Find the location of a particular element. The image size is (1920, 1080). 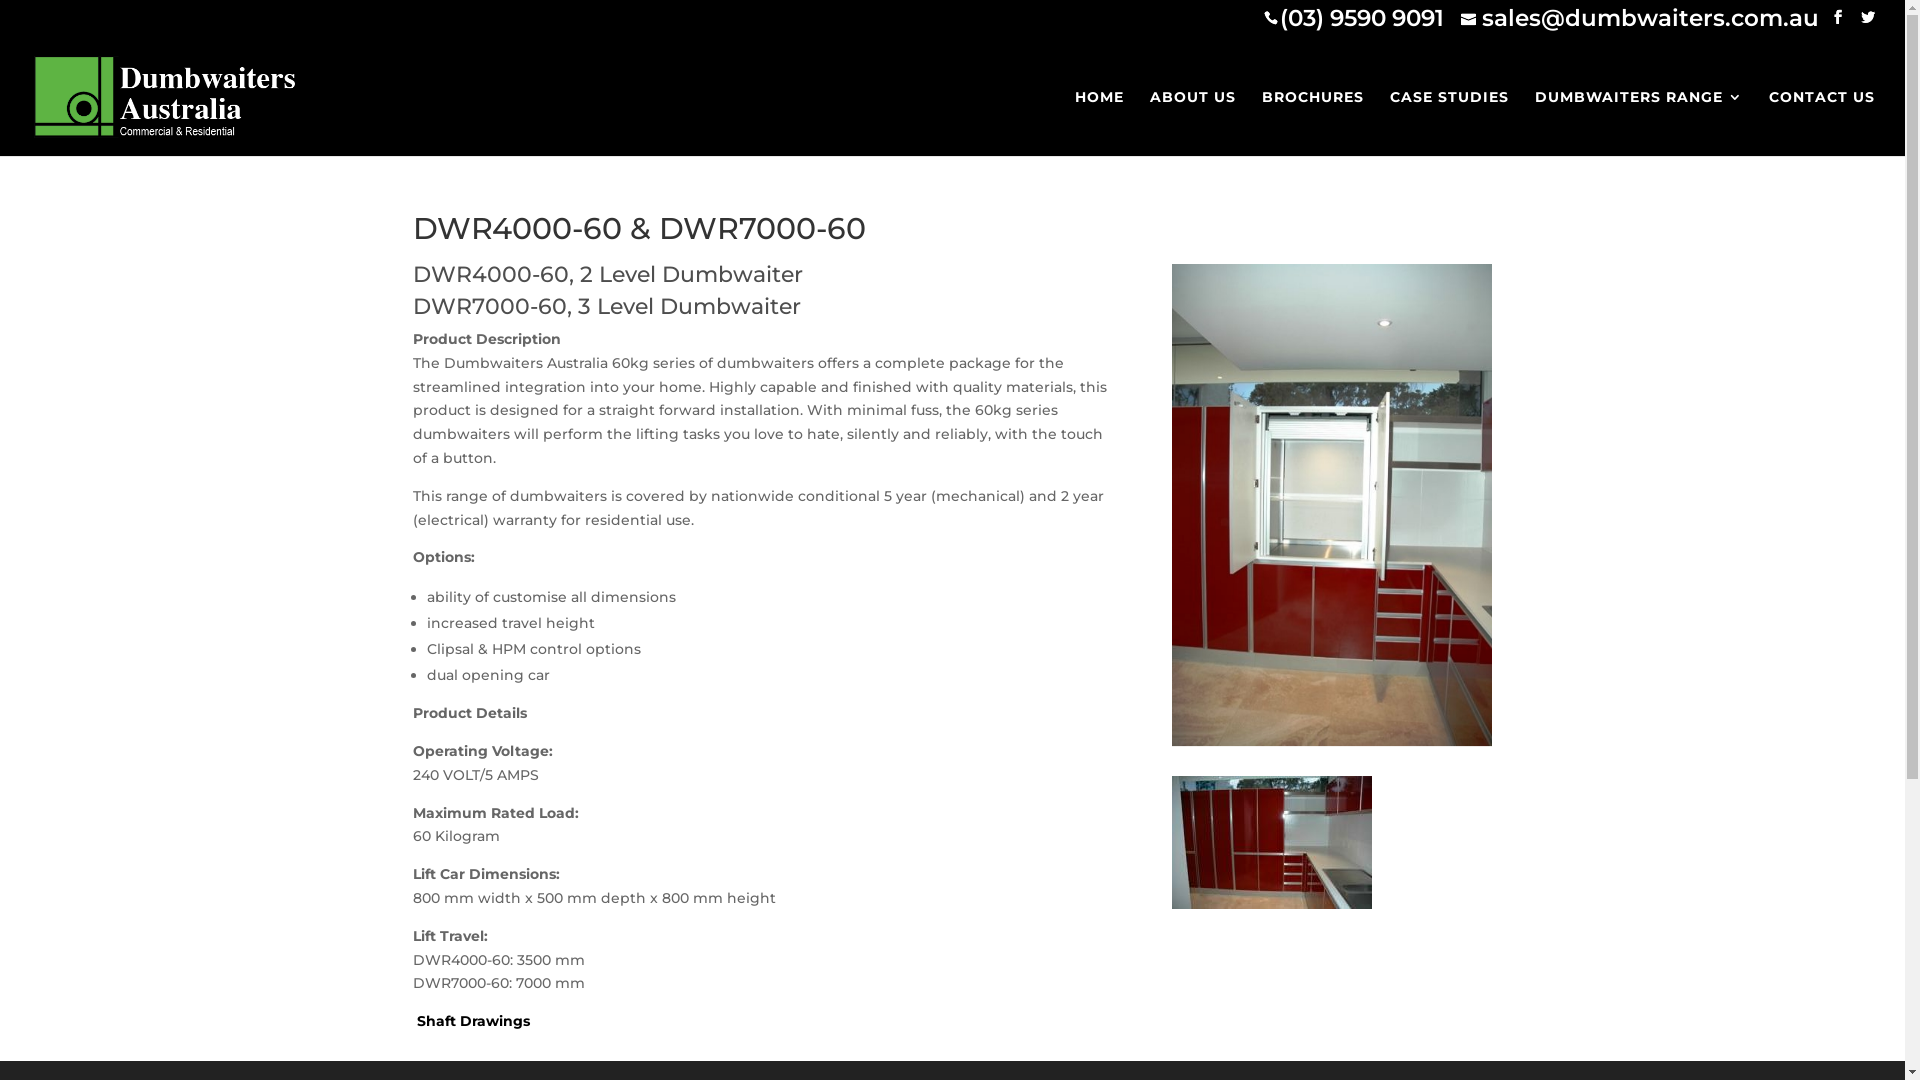

HOME is located at coordinates (1100, 122).